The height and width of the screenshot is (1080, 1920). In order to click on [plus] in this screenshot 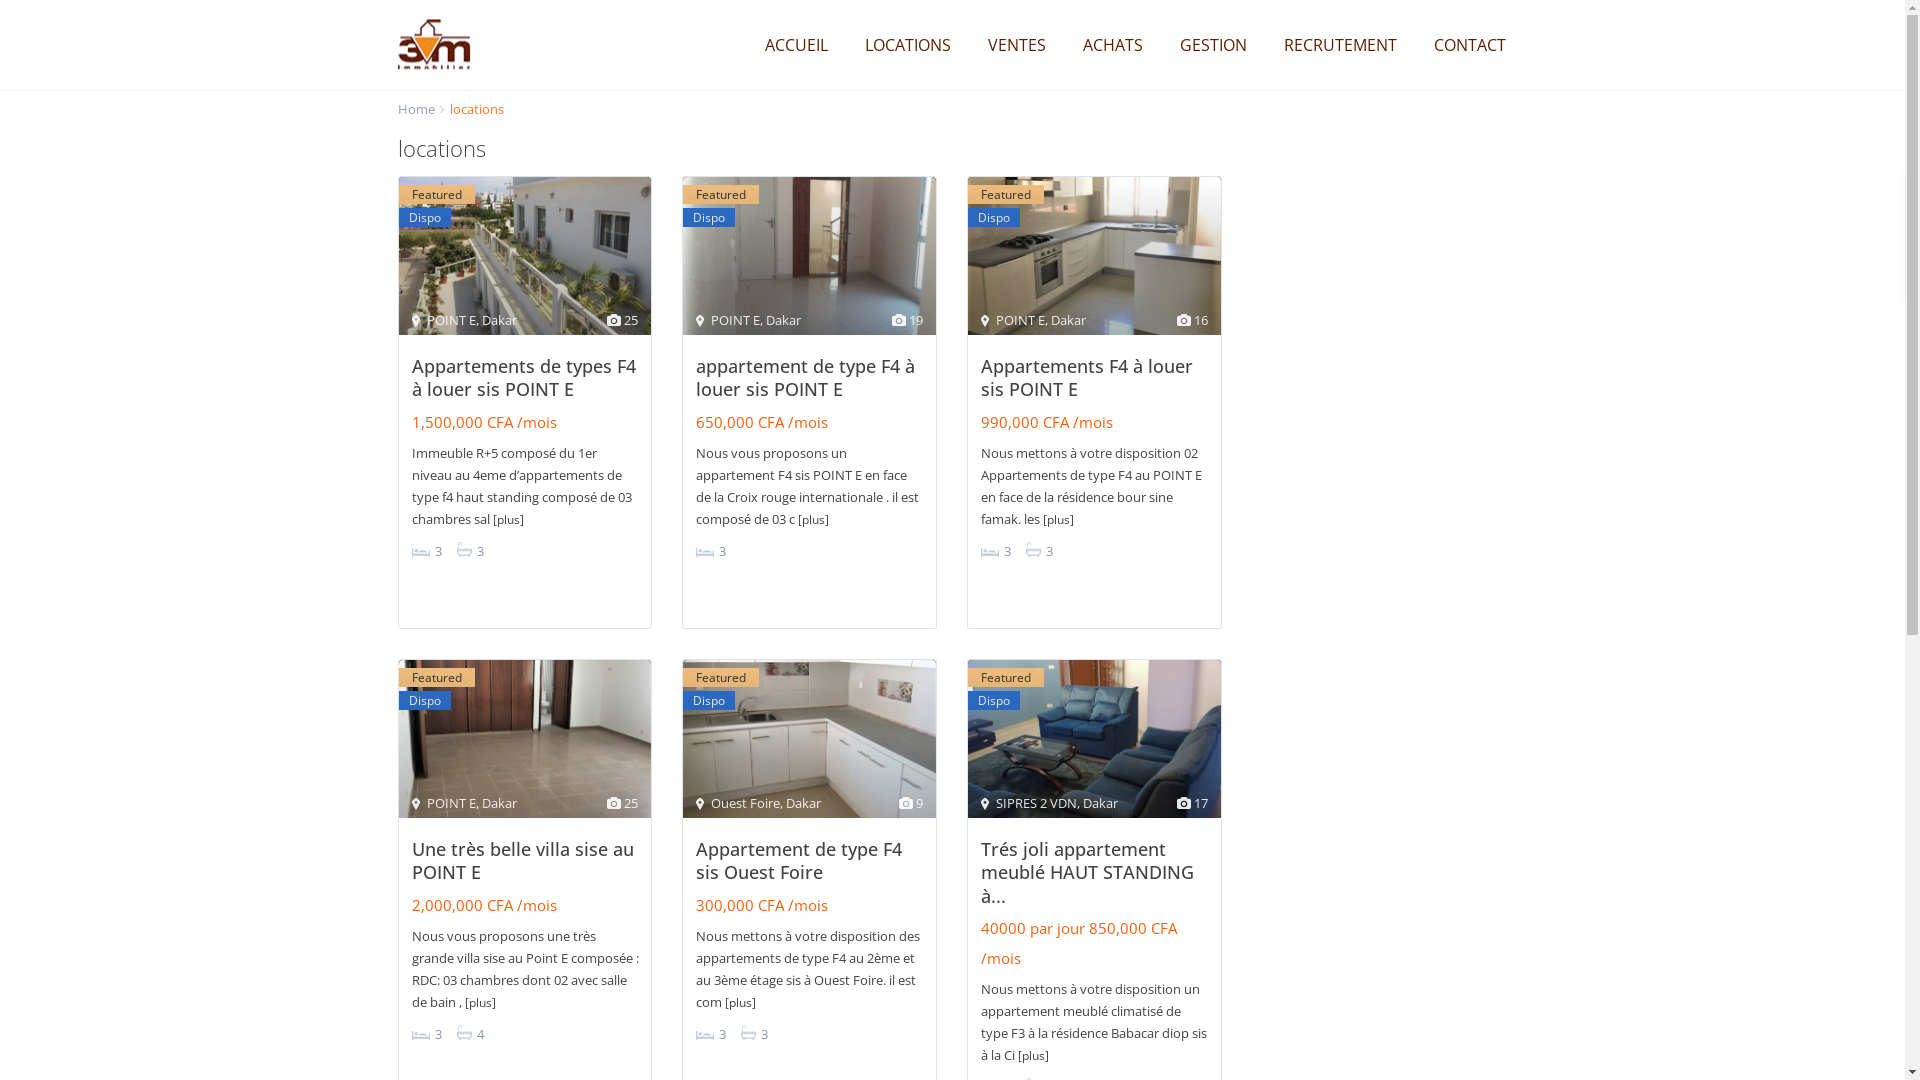, I will do `click(507, 520)`.